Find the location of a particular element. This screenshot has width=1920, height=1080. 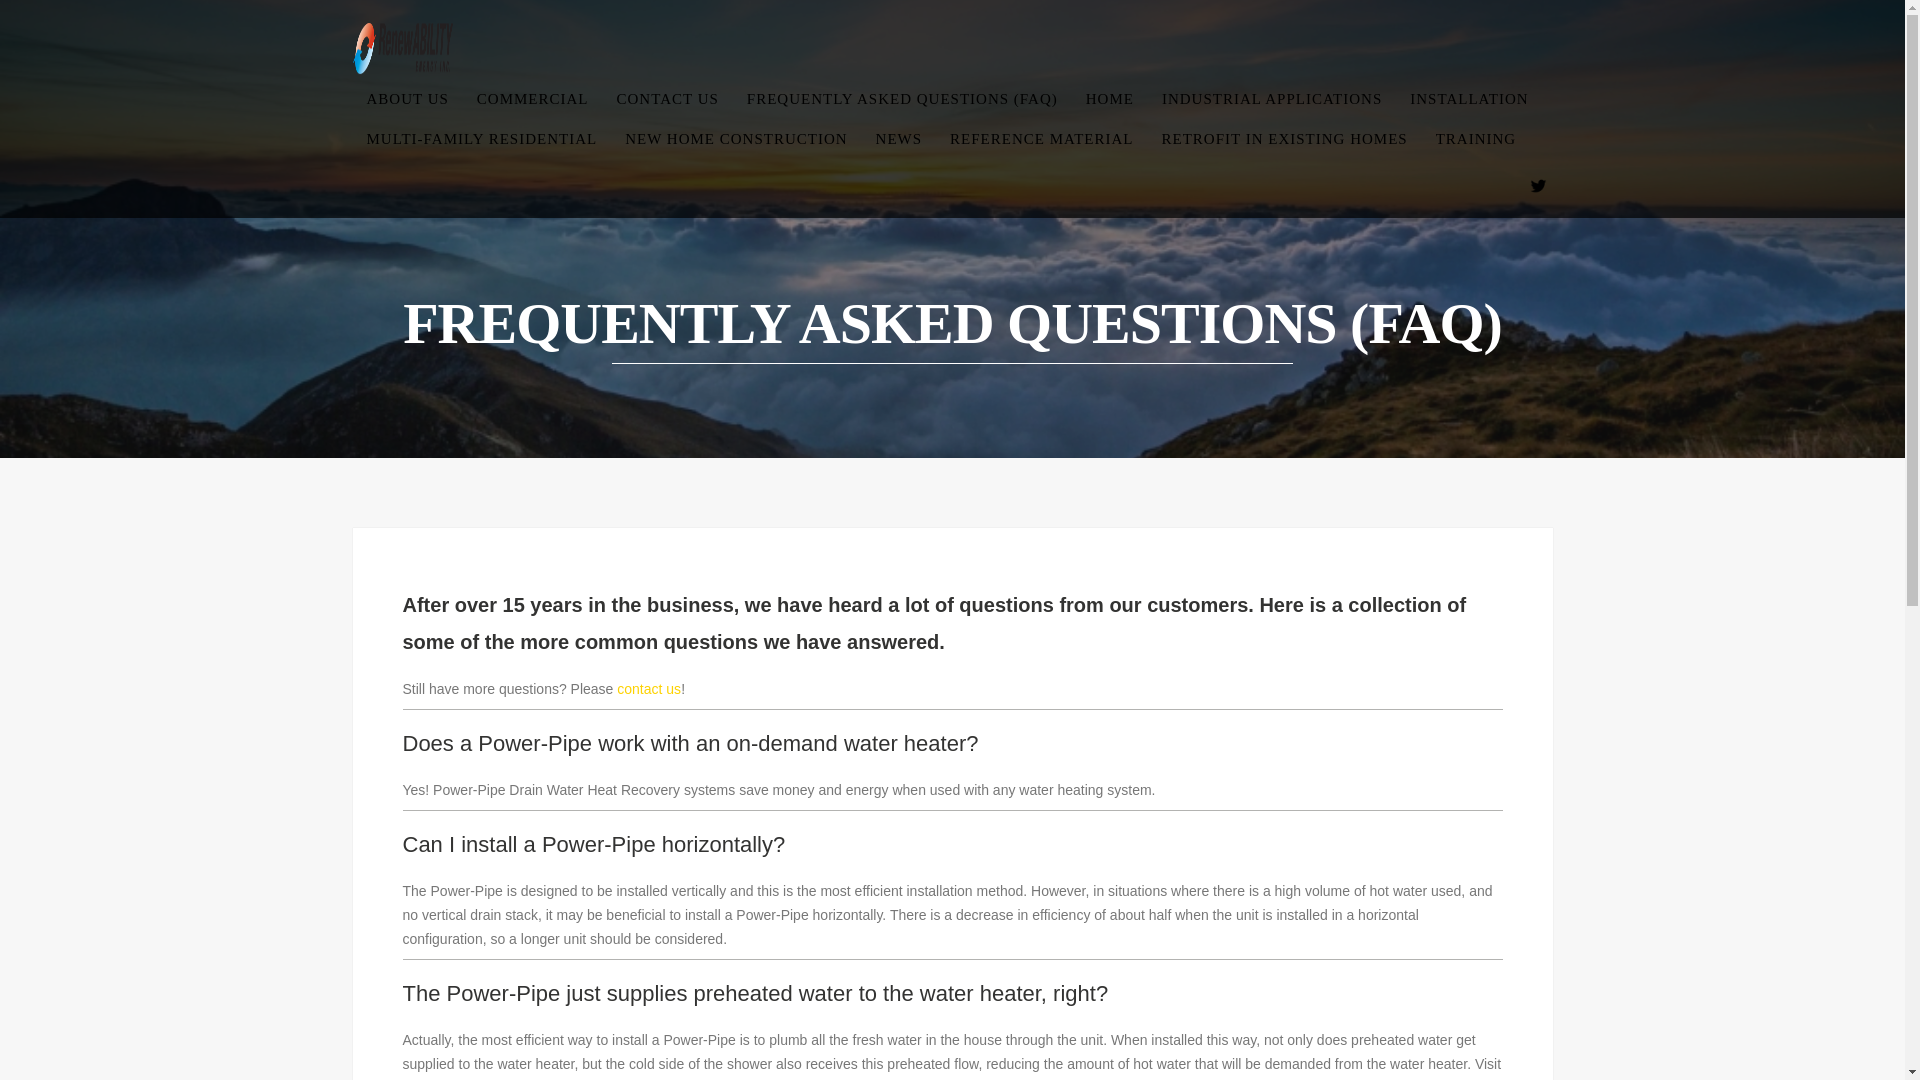

INSTALLATION is located at coordinates (1468, 100).